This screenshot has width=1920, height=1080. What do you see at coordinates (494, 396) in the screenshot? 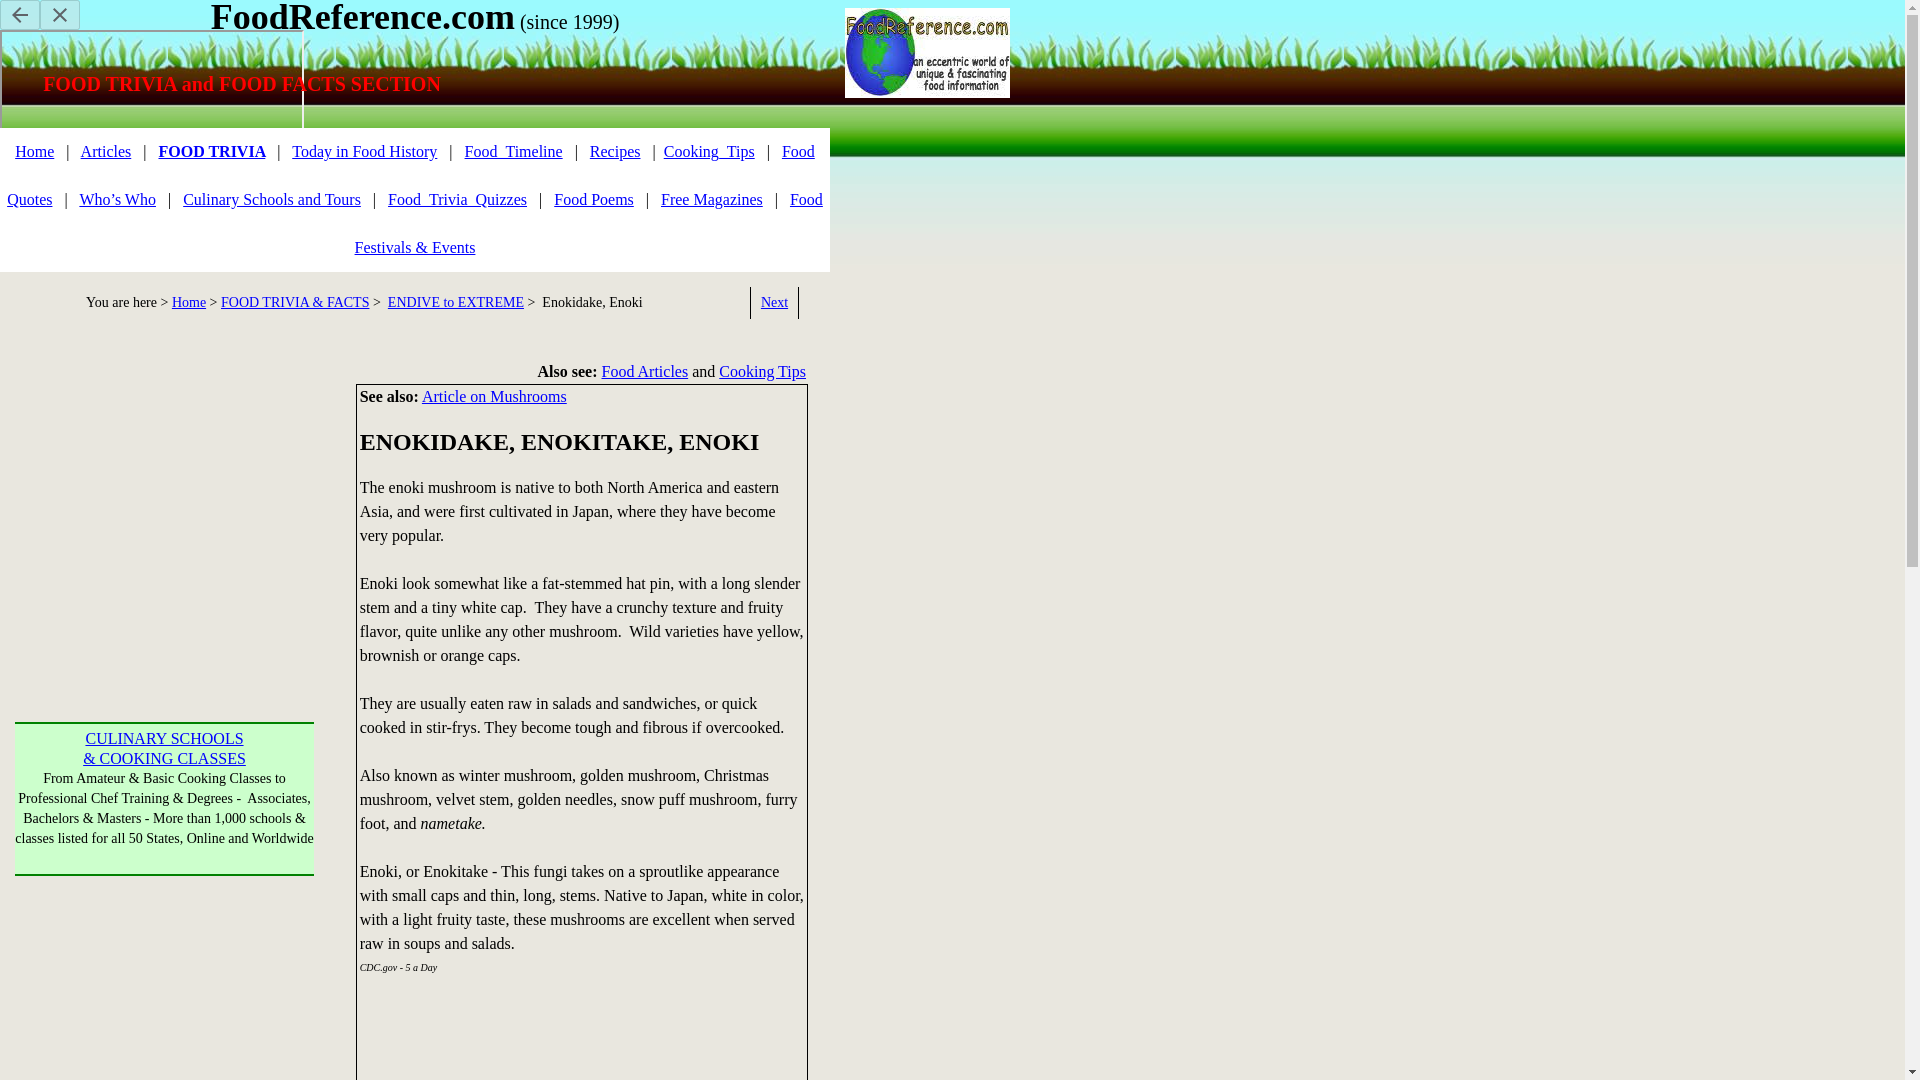
I see `Article on Mushrooms` at bounding box center [494, 396].